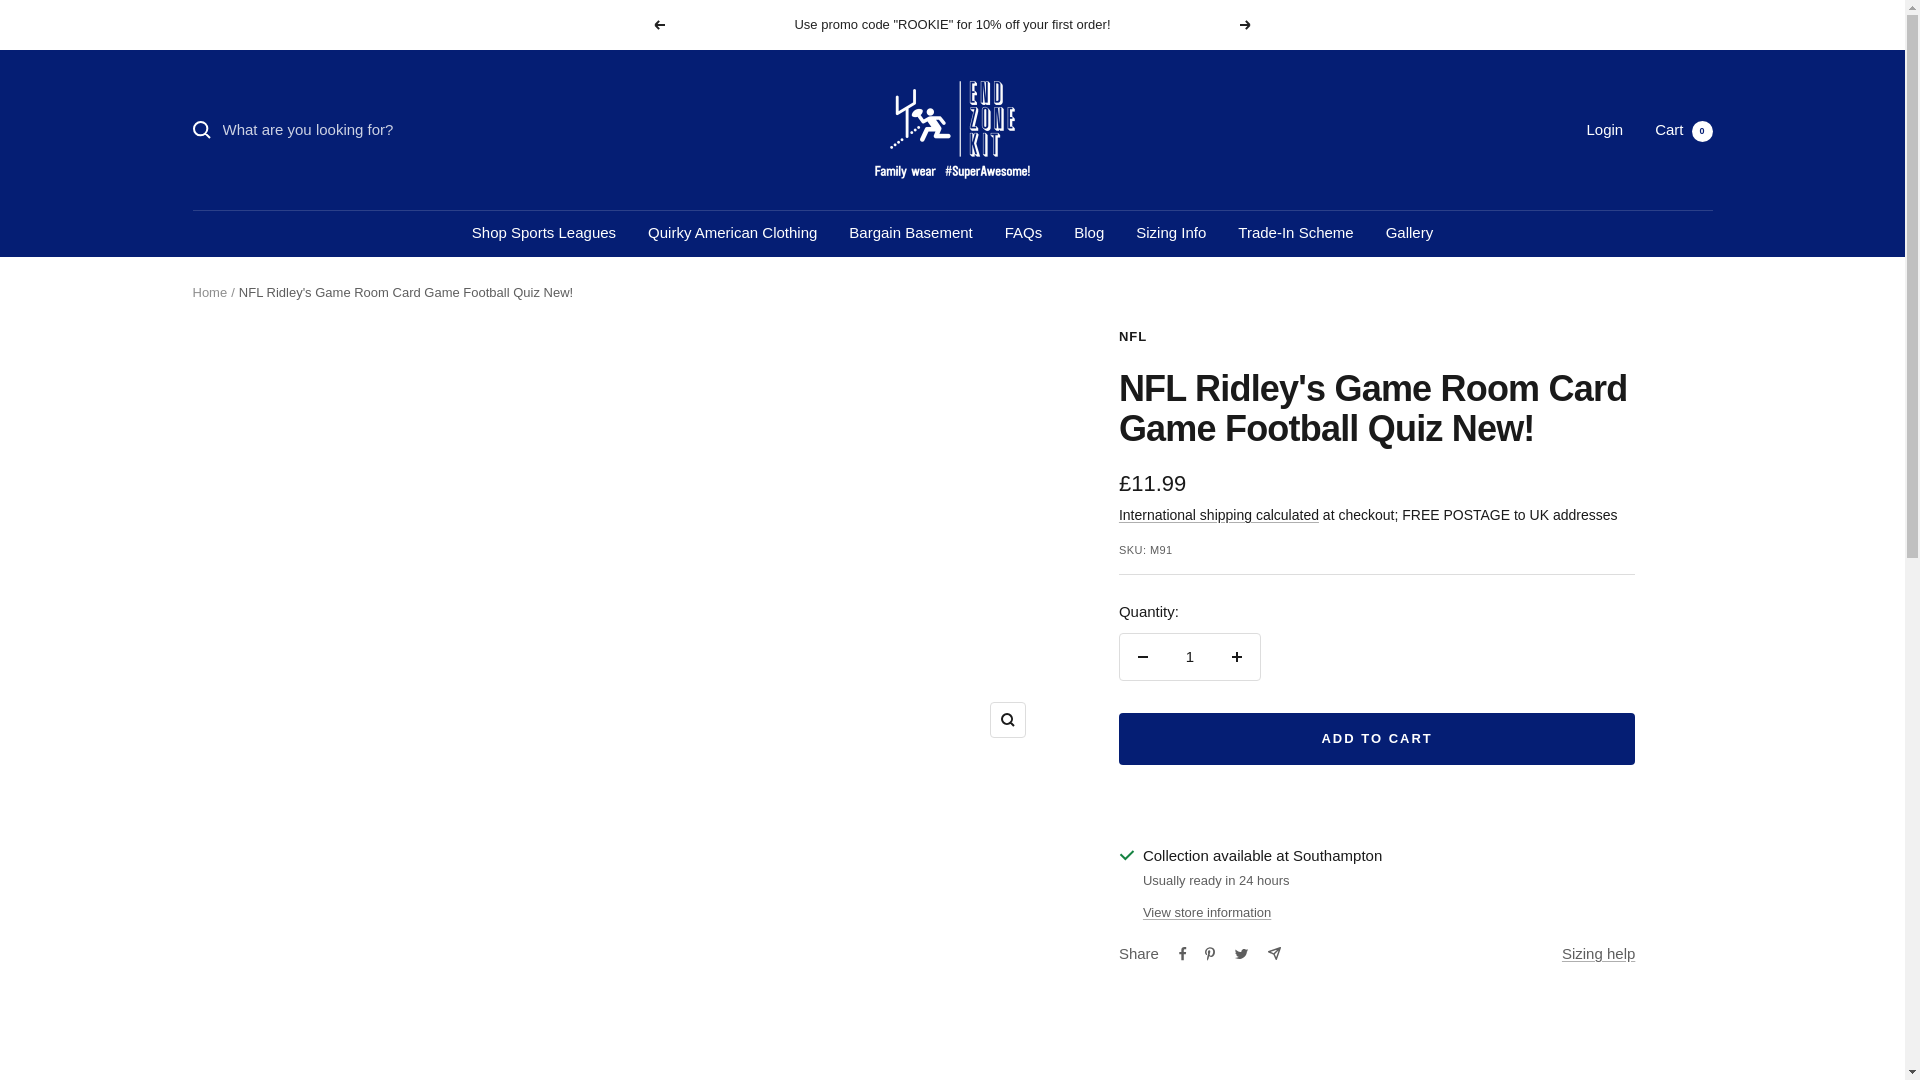 The height and width of the screenshot is (1080, 1920). What do you see at coordinates (1088, 233) in the screenshot?
I see `FAQs` at bounding box center [1088, 233].